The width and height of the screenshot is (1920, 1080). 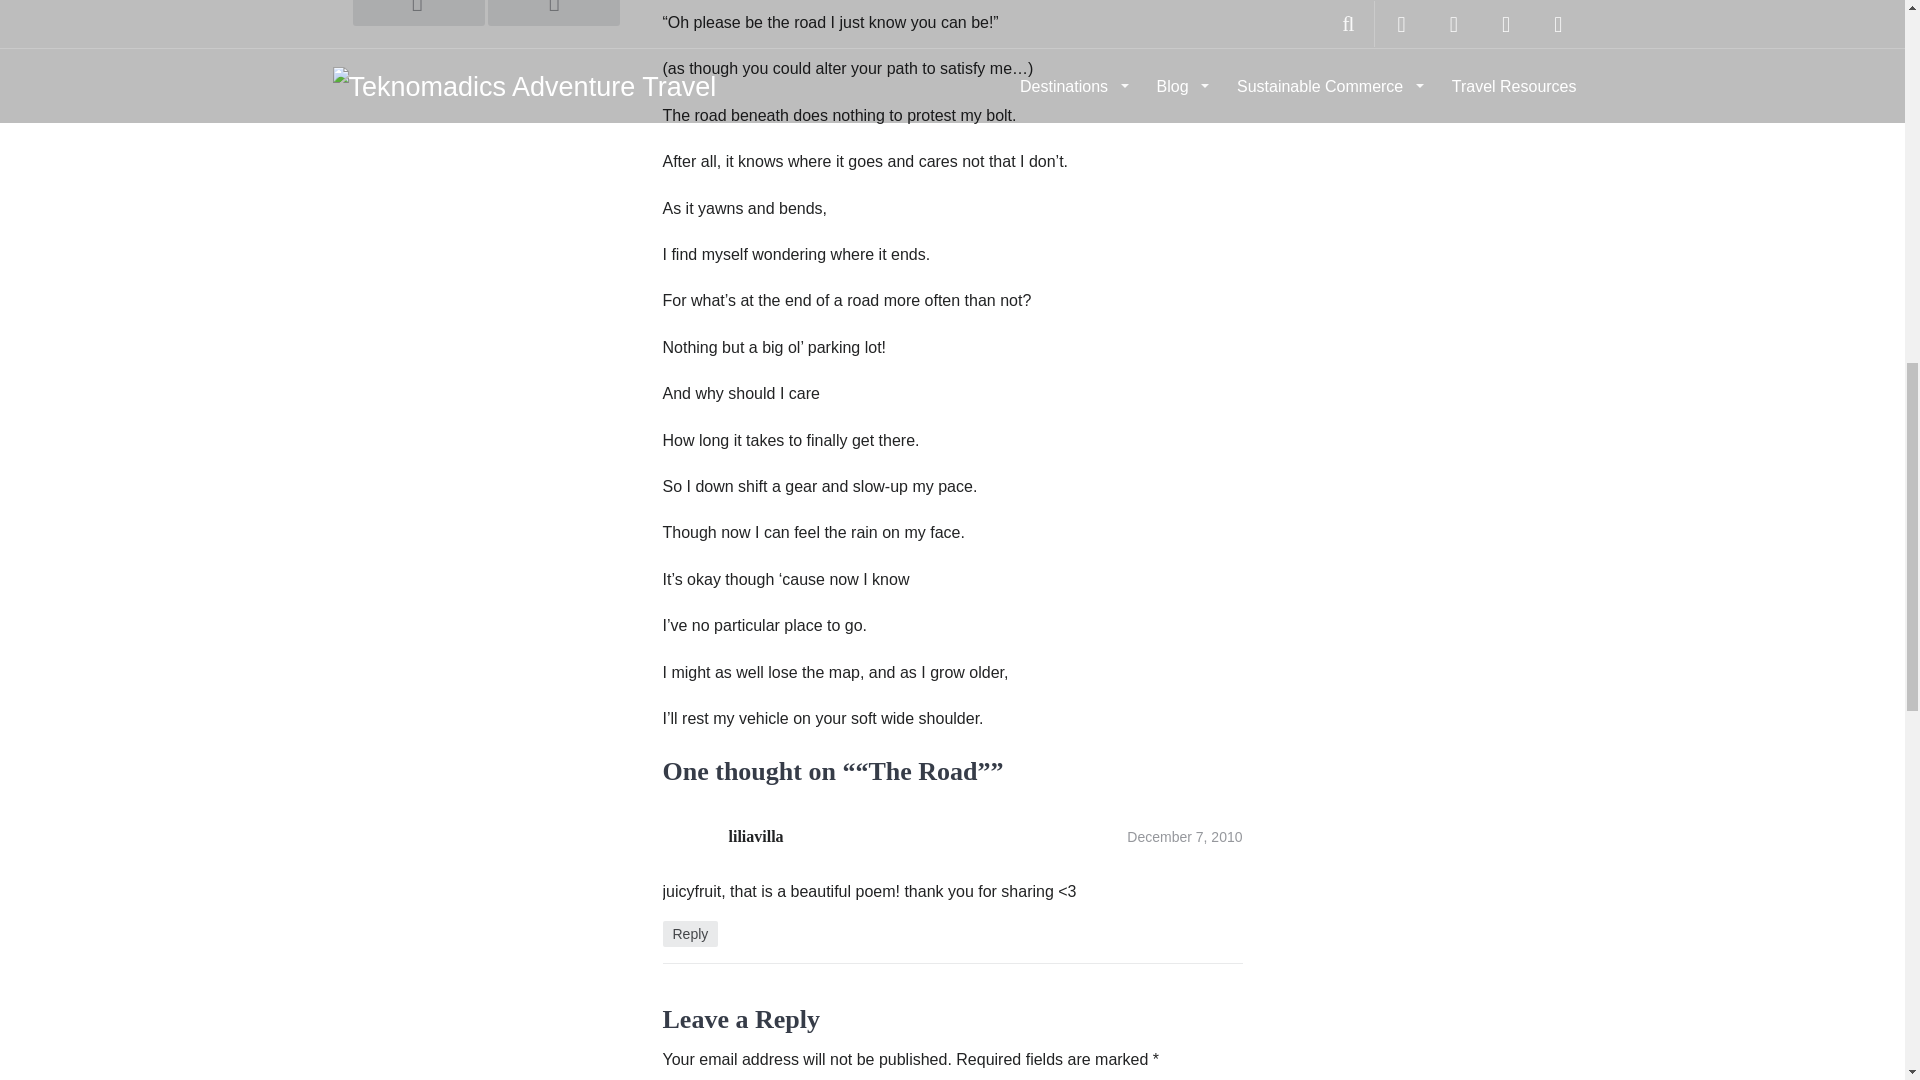 I want to click on liliavilla, so click(x=755, y=836).